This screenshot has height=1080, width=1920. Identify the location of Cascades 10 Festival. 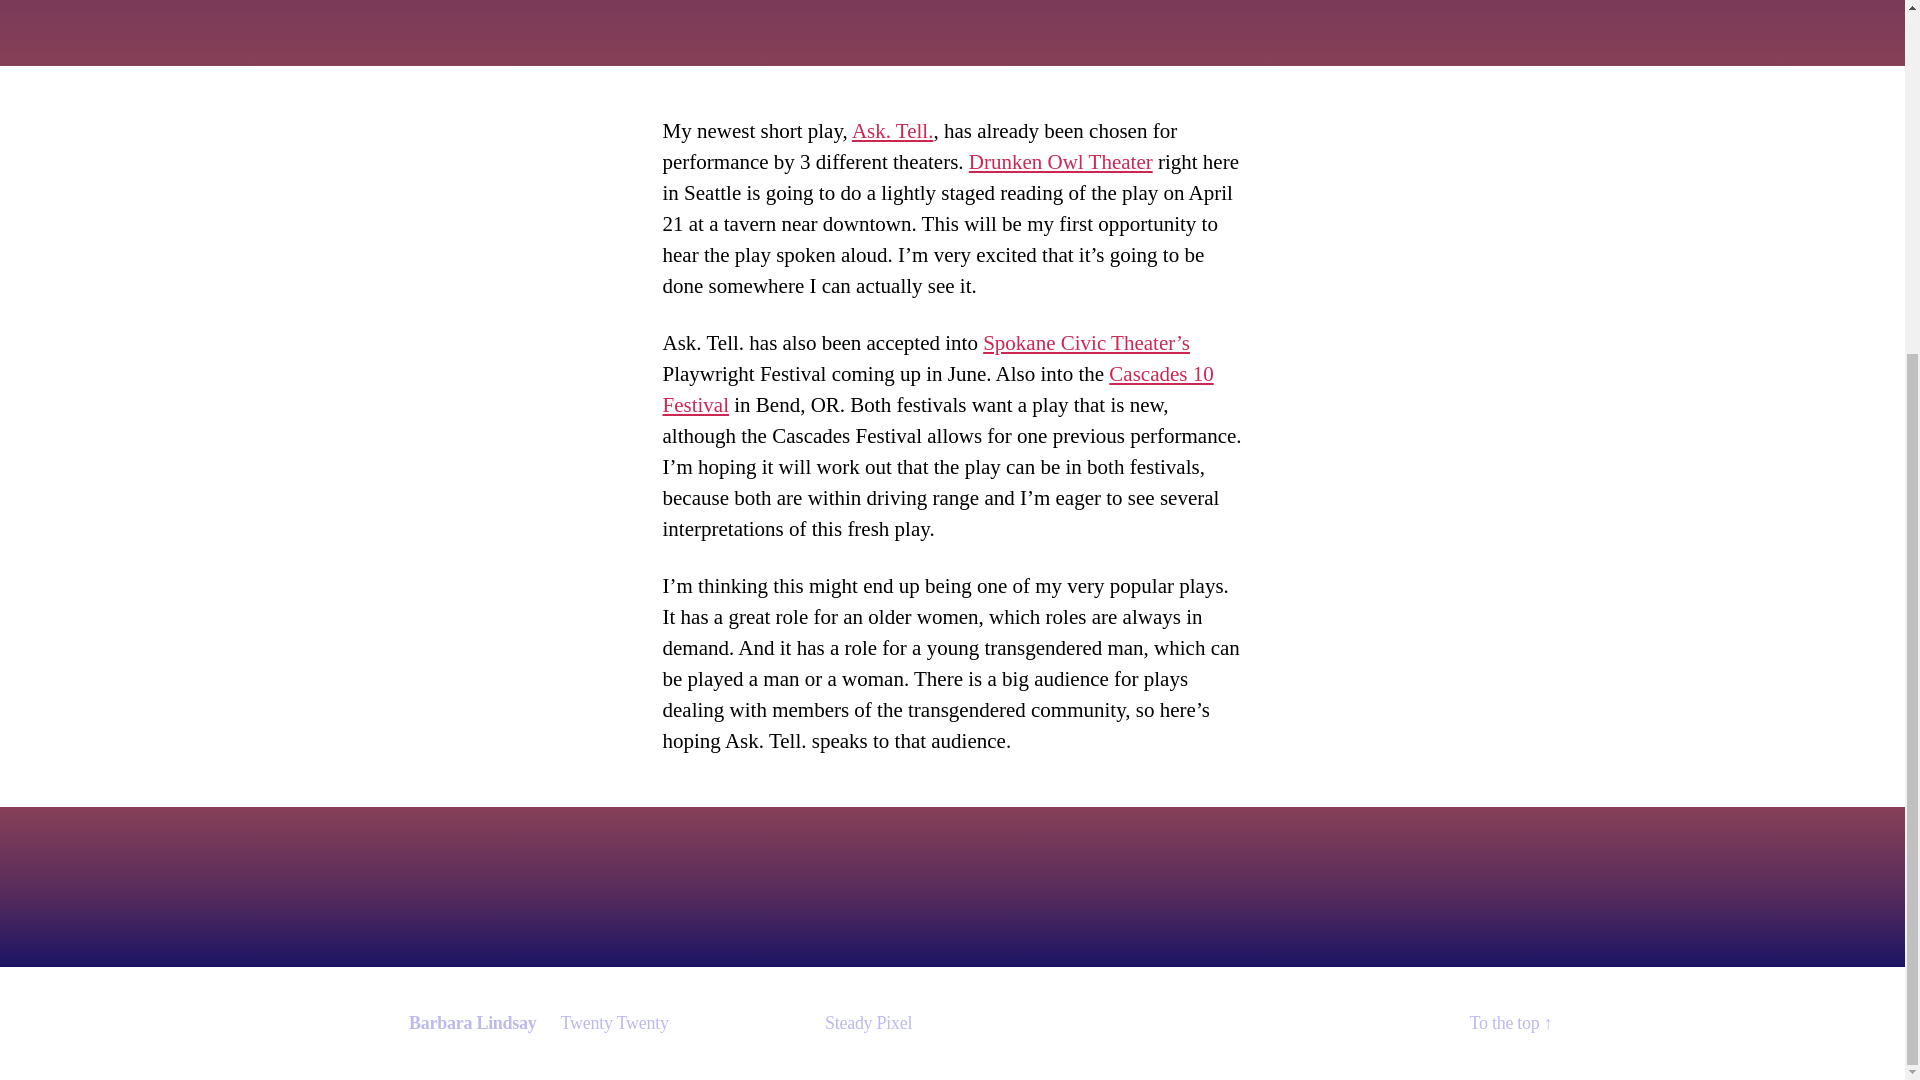
(938, 388).